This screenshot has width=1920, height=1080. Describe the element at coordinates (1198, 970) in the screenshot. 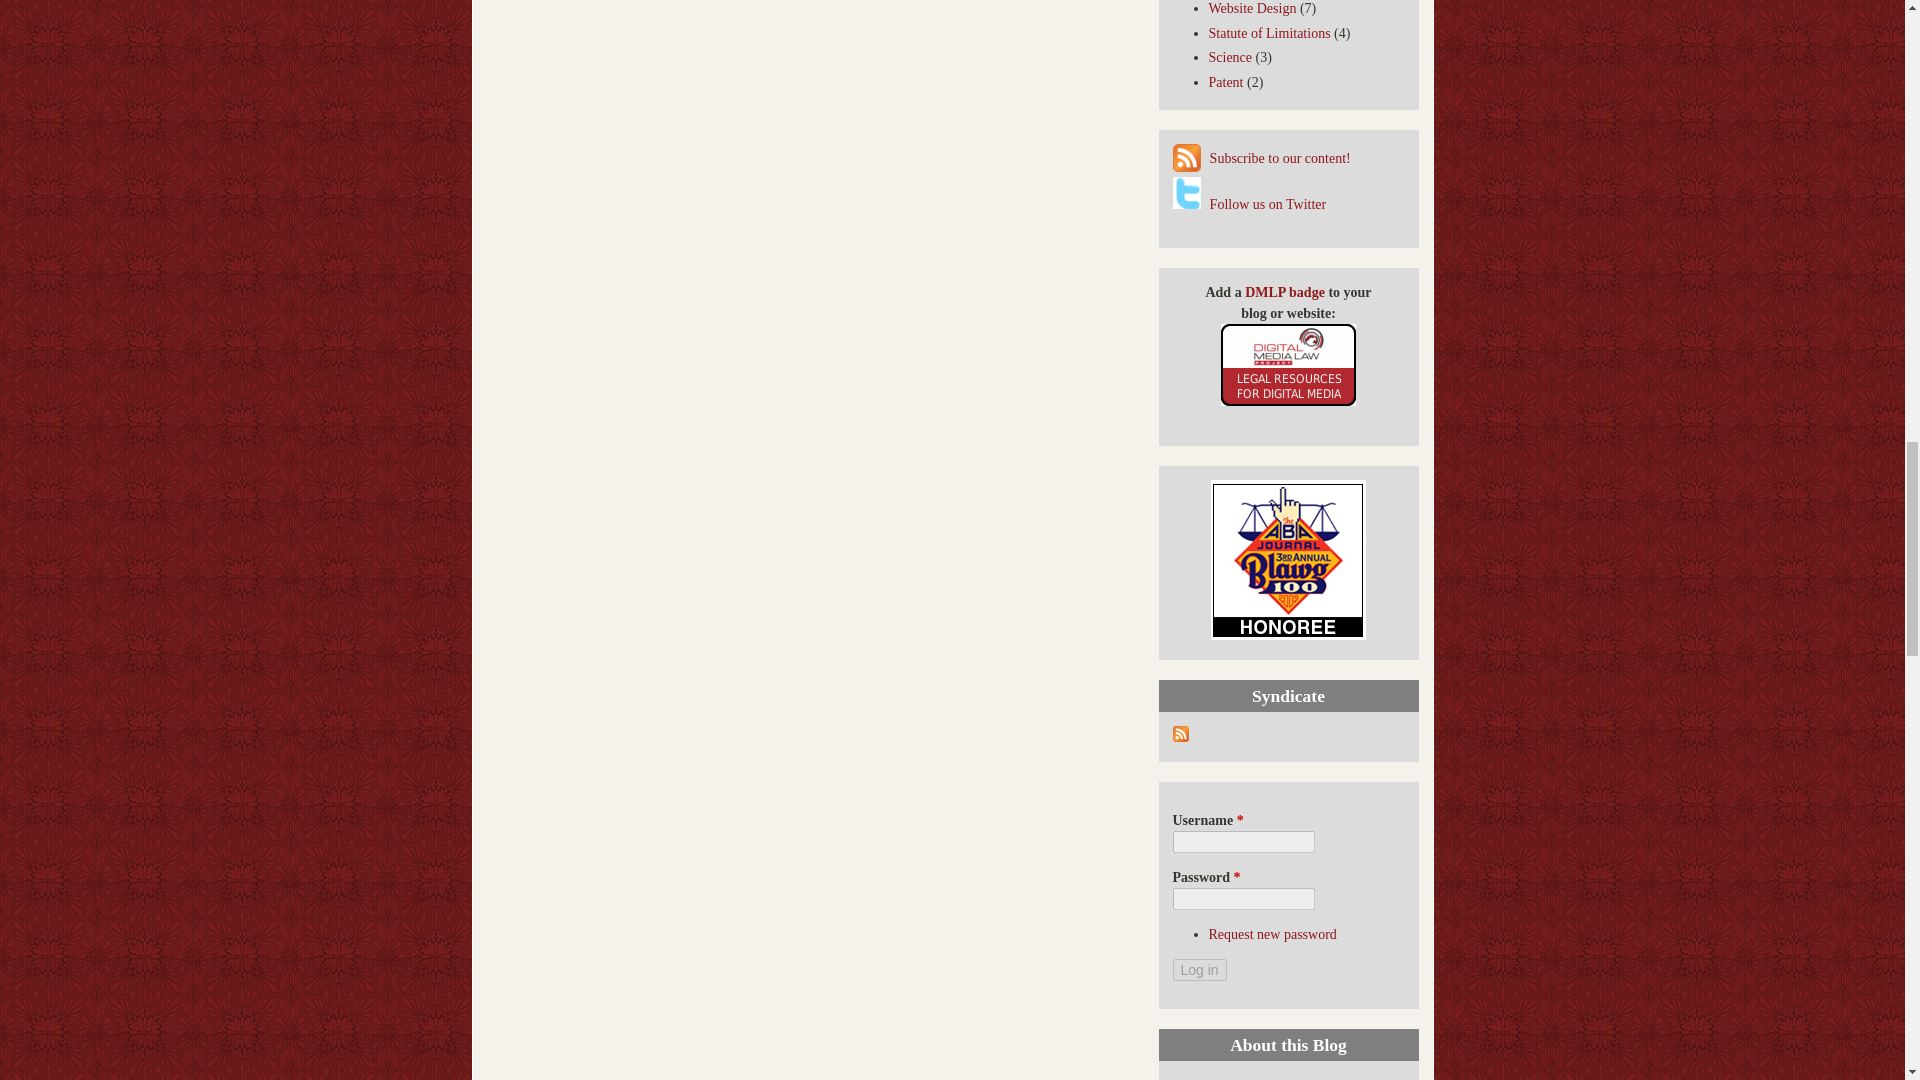

I see `Log in` at that location.